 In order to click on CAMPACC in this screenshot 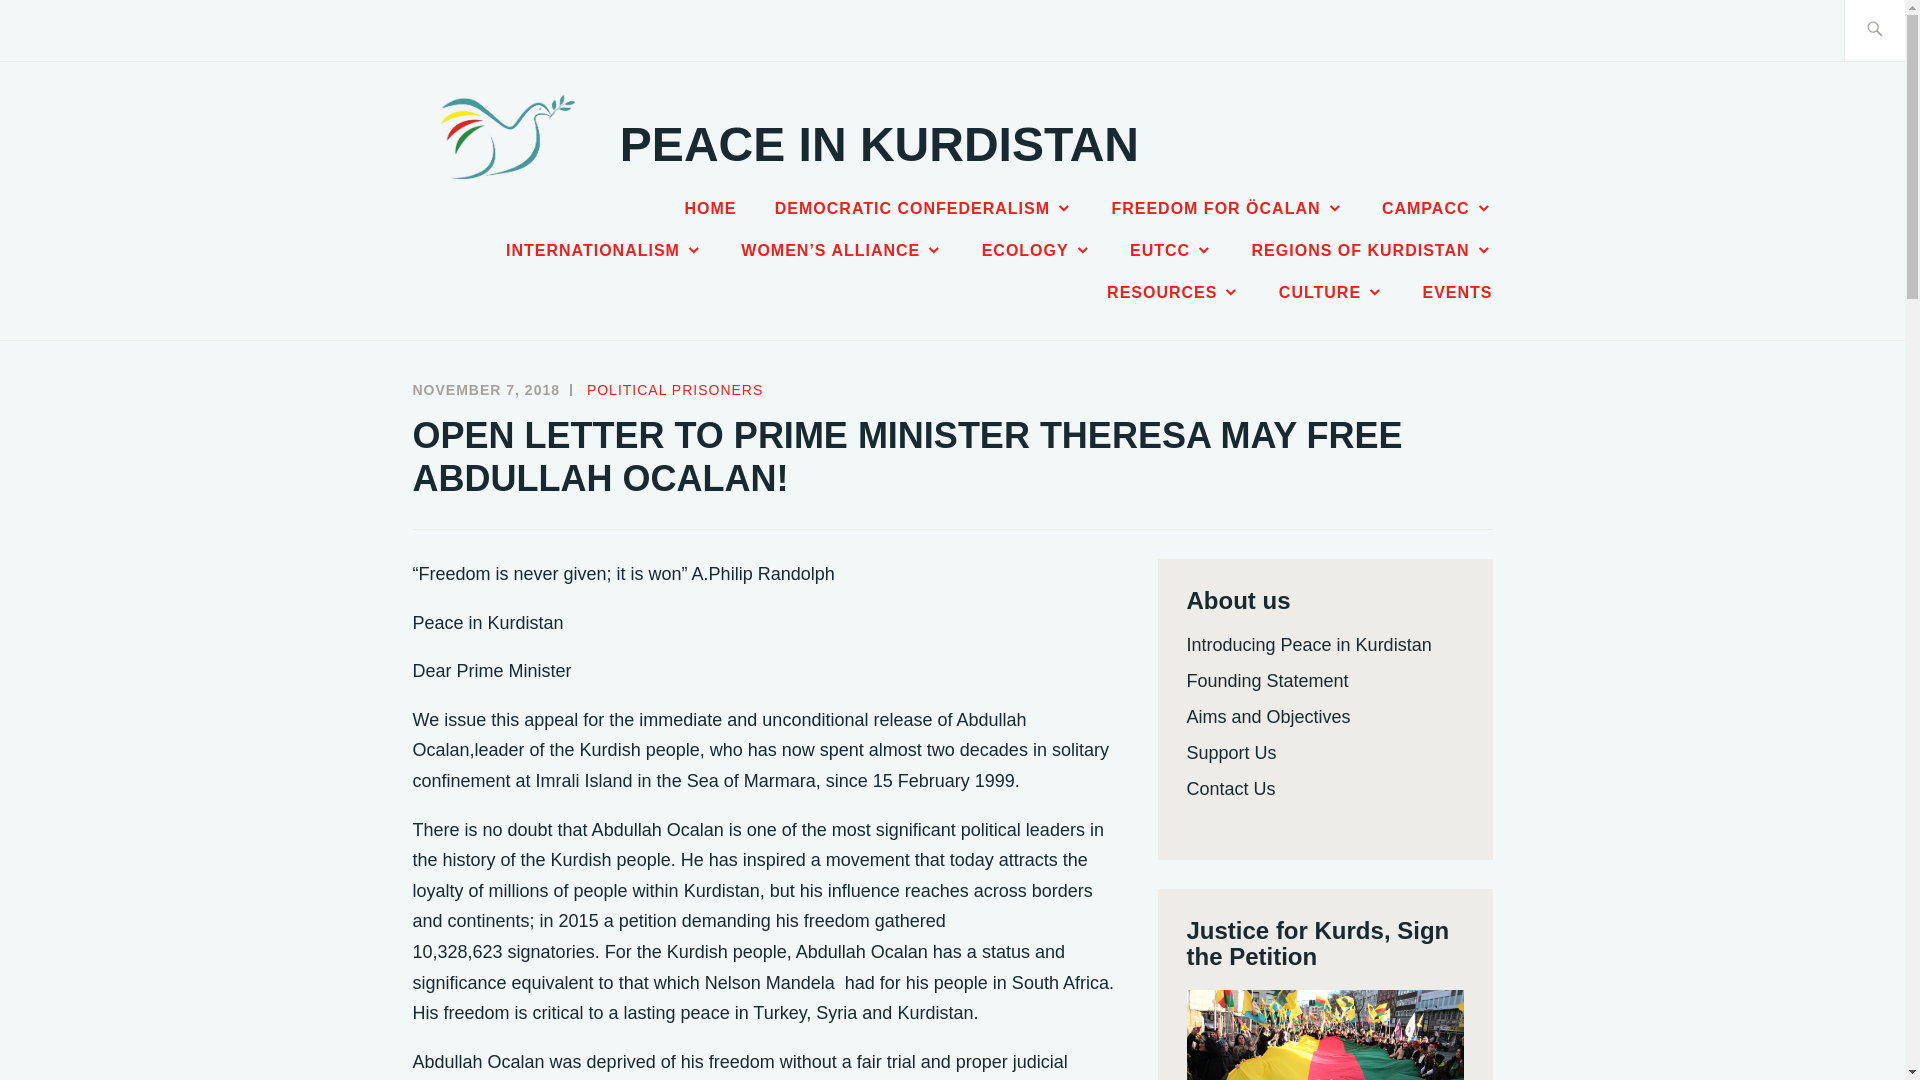, I will do `click(1438, 208)`.